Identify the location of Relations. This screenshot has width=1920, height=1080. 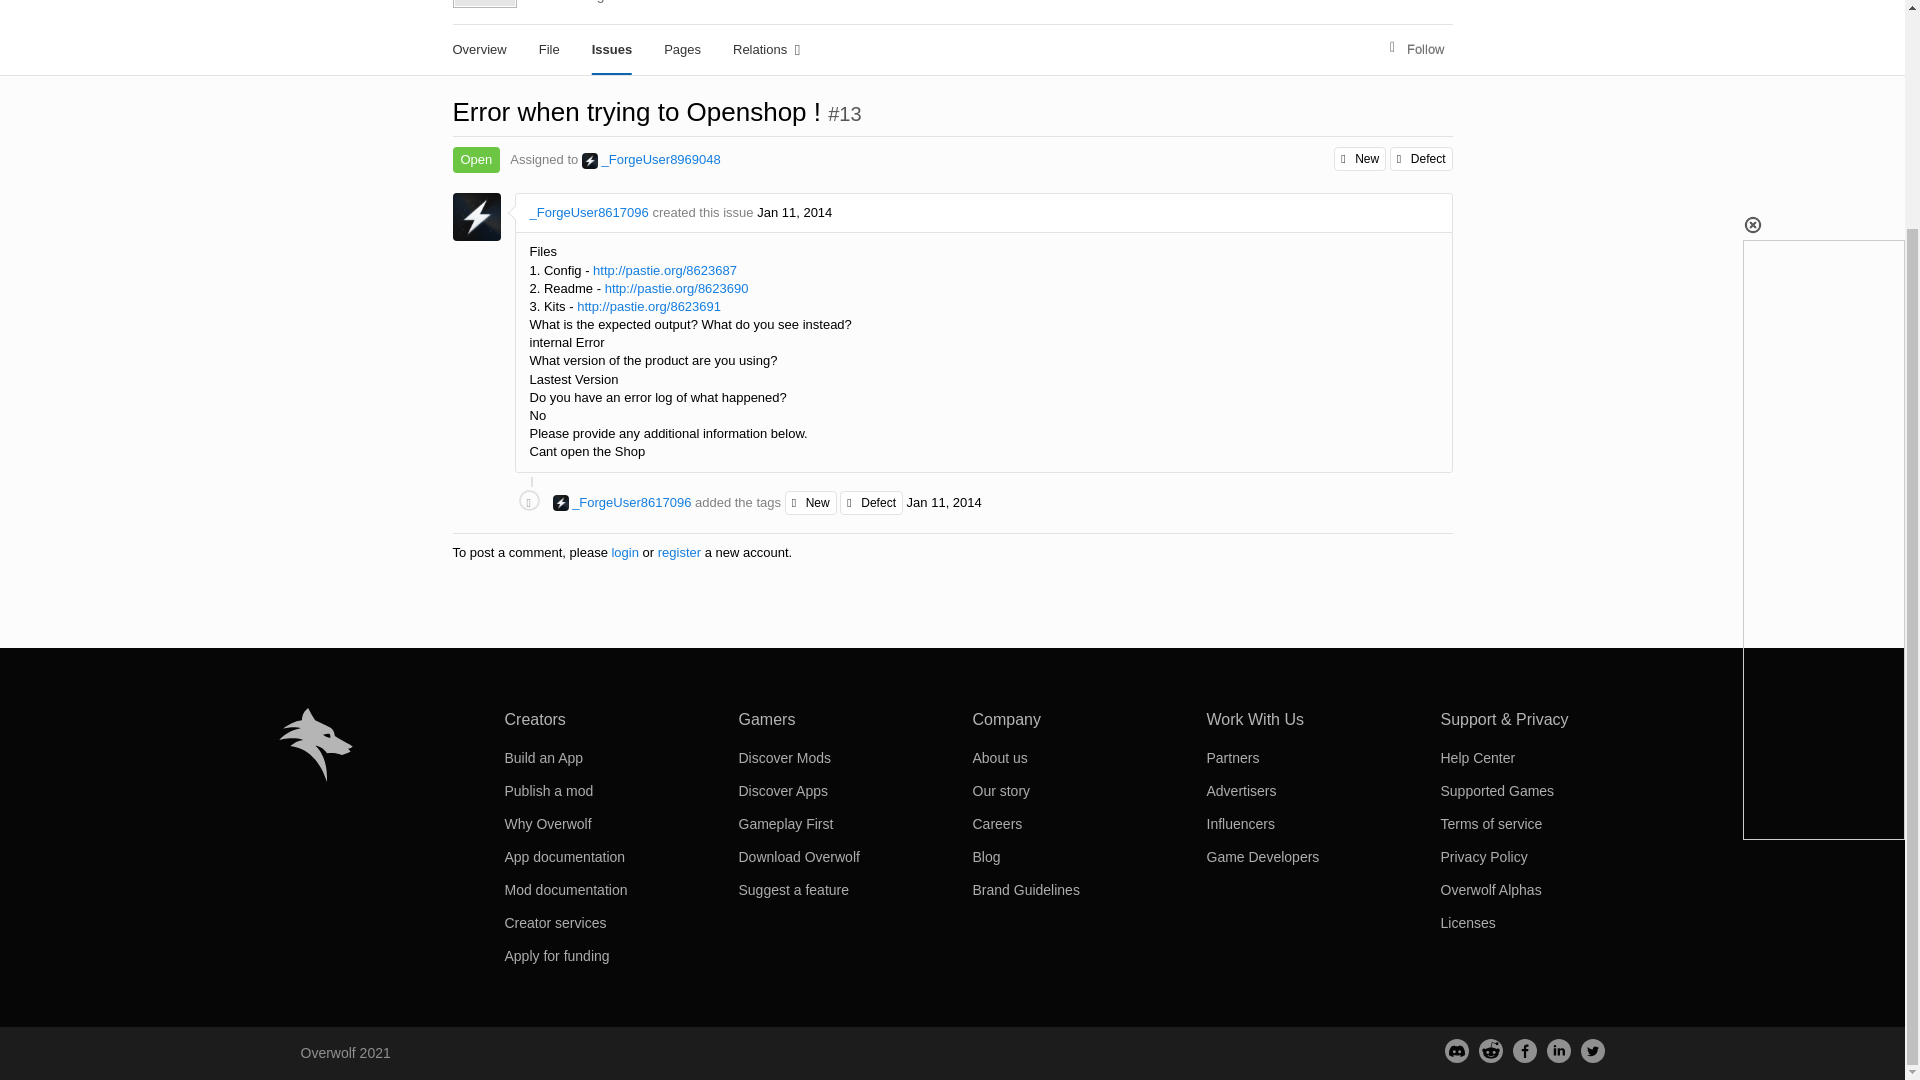
(766, 49).